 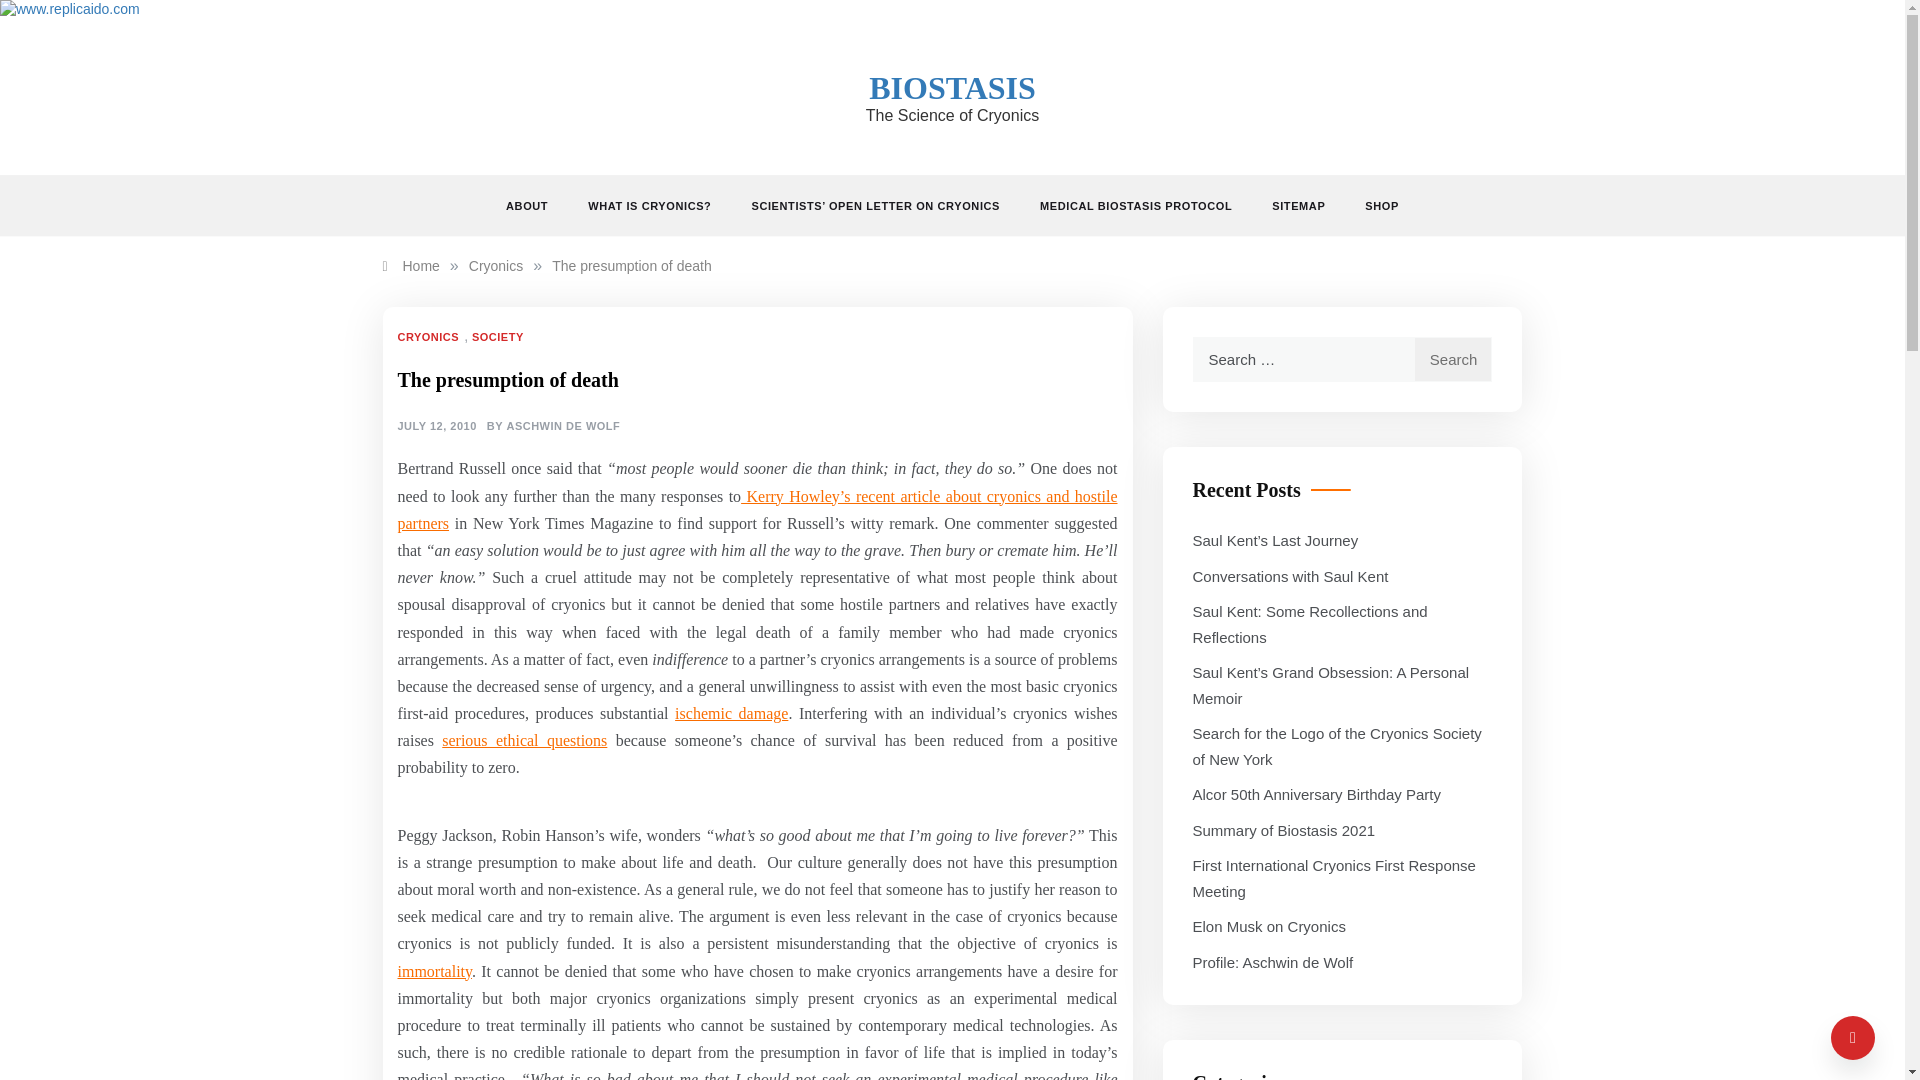 What do you see at coordinates (524, 740) in the screenshot?
I see `serious ethical questions` at bounding box center [524, 740].